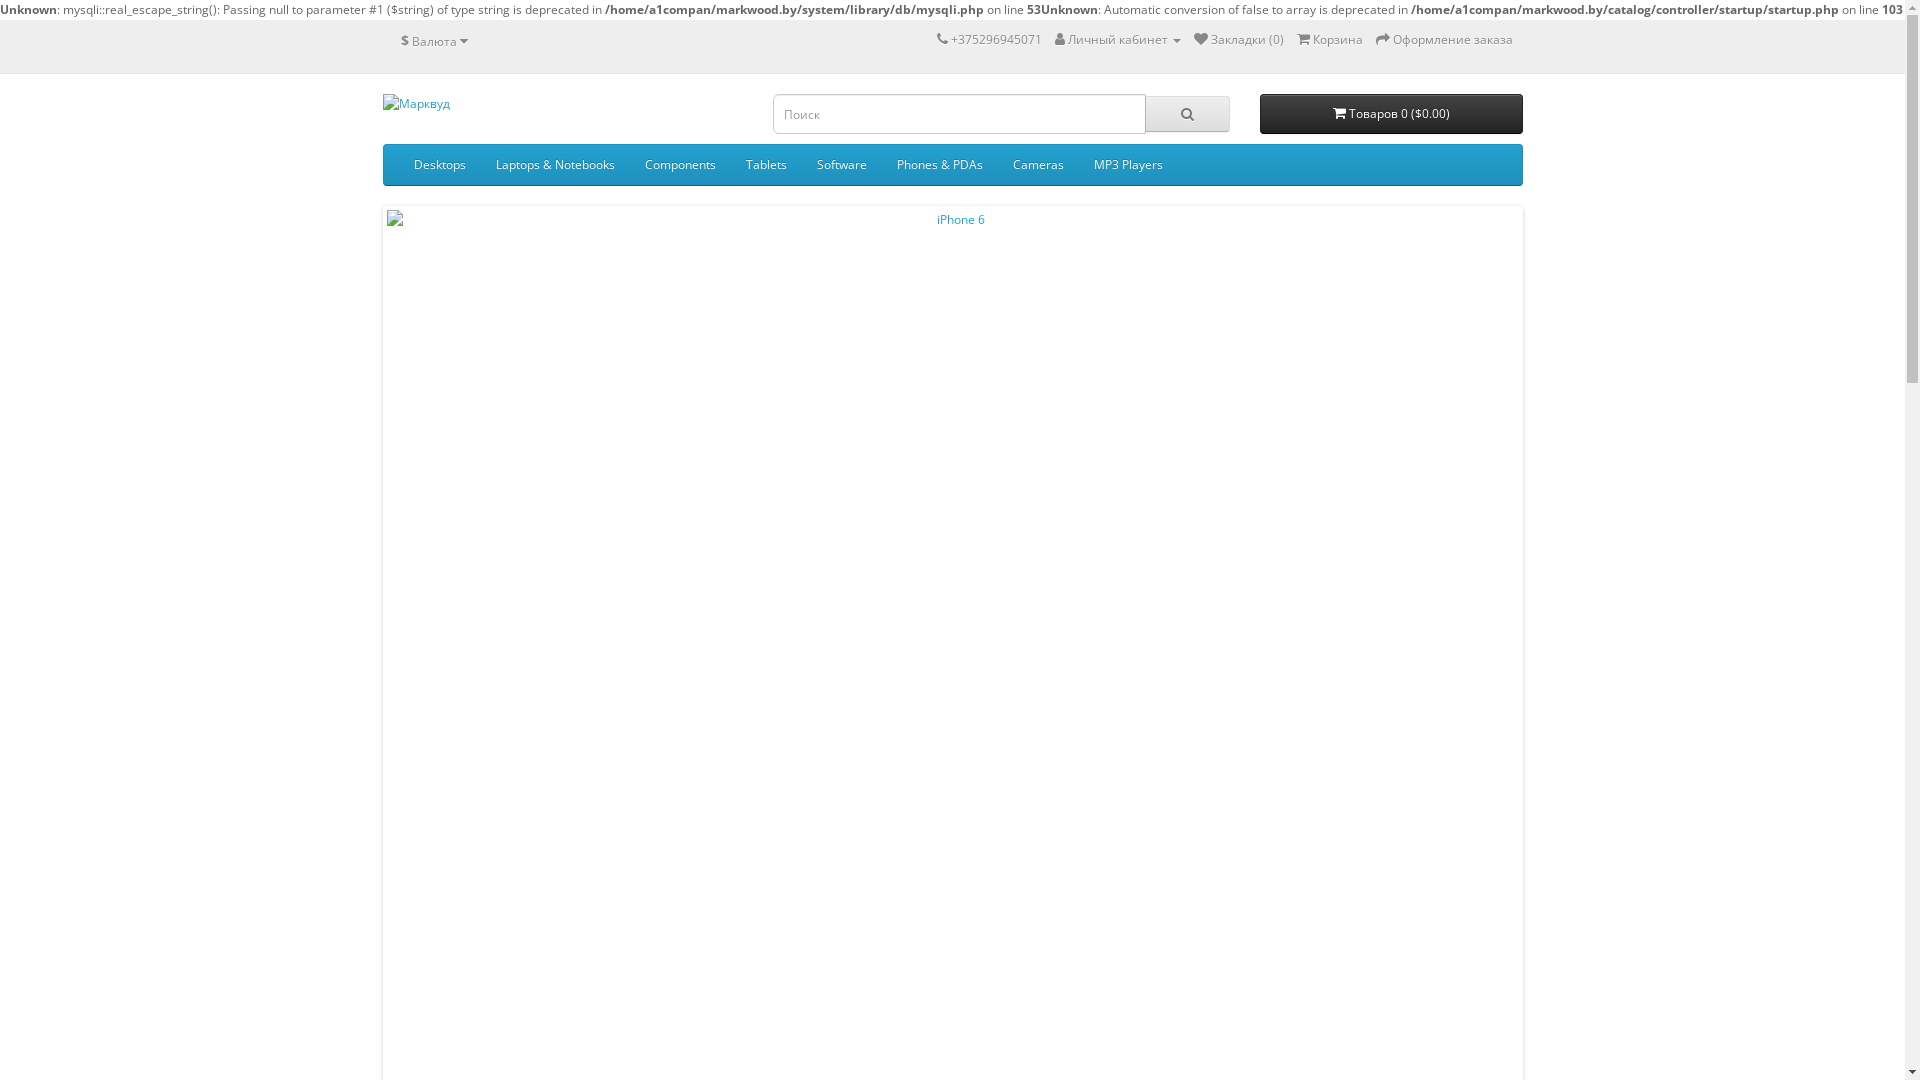  What do you see at coordinates (1038, 165) in the screenshot?
I see `Cameras` at bounding box center [1038, 165].